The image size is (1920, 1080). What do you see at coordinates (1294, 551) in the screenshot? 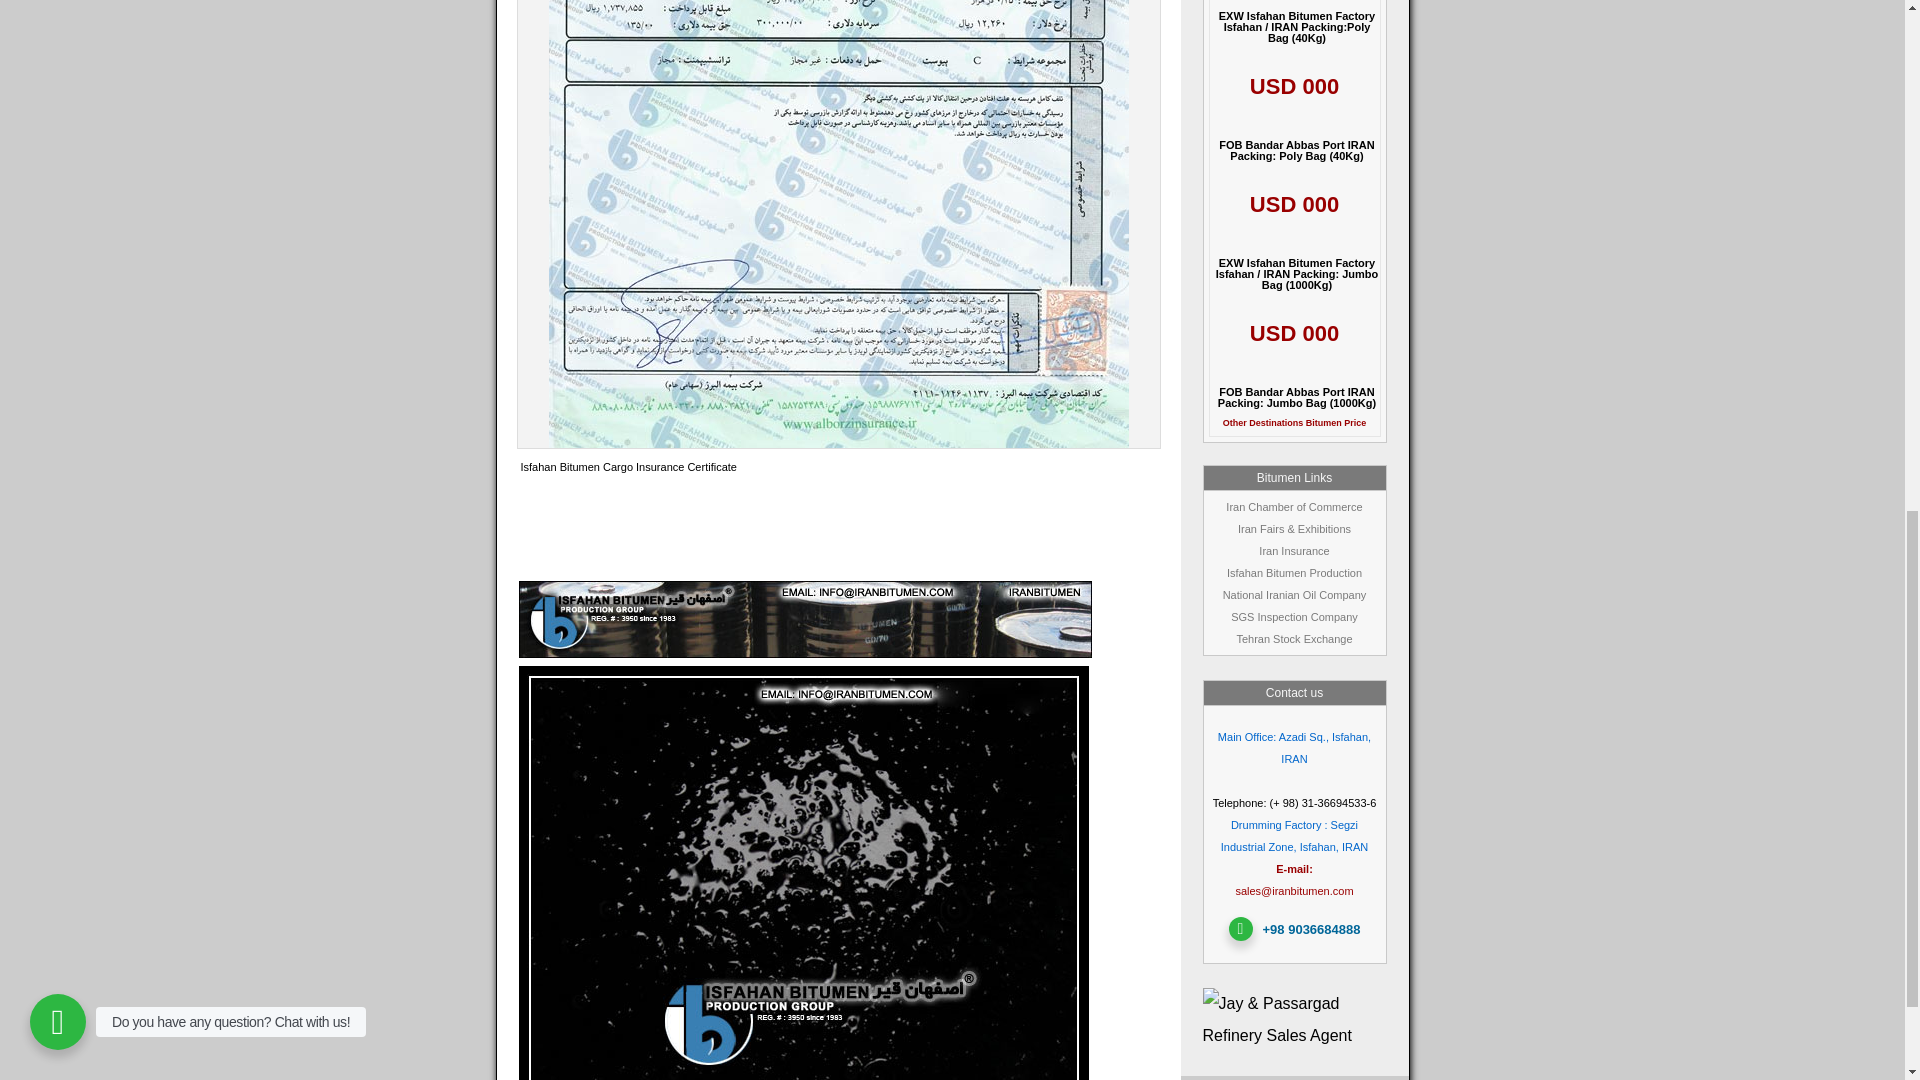
I see `Iran Insurance` at bounding box center [1294, 551].